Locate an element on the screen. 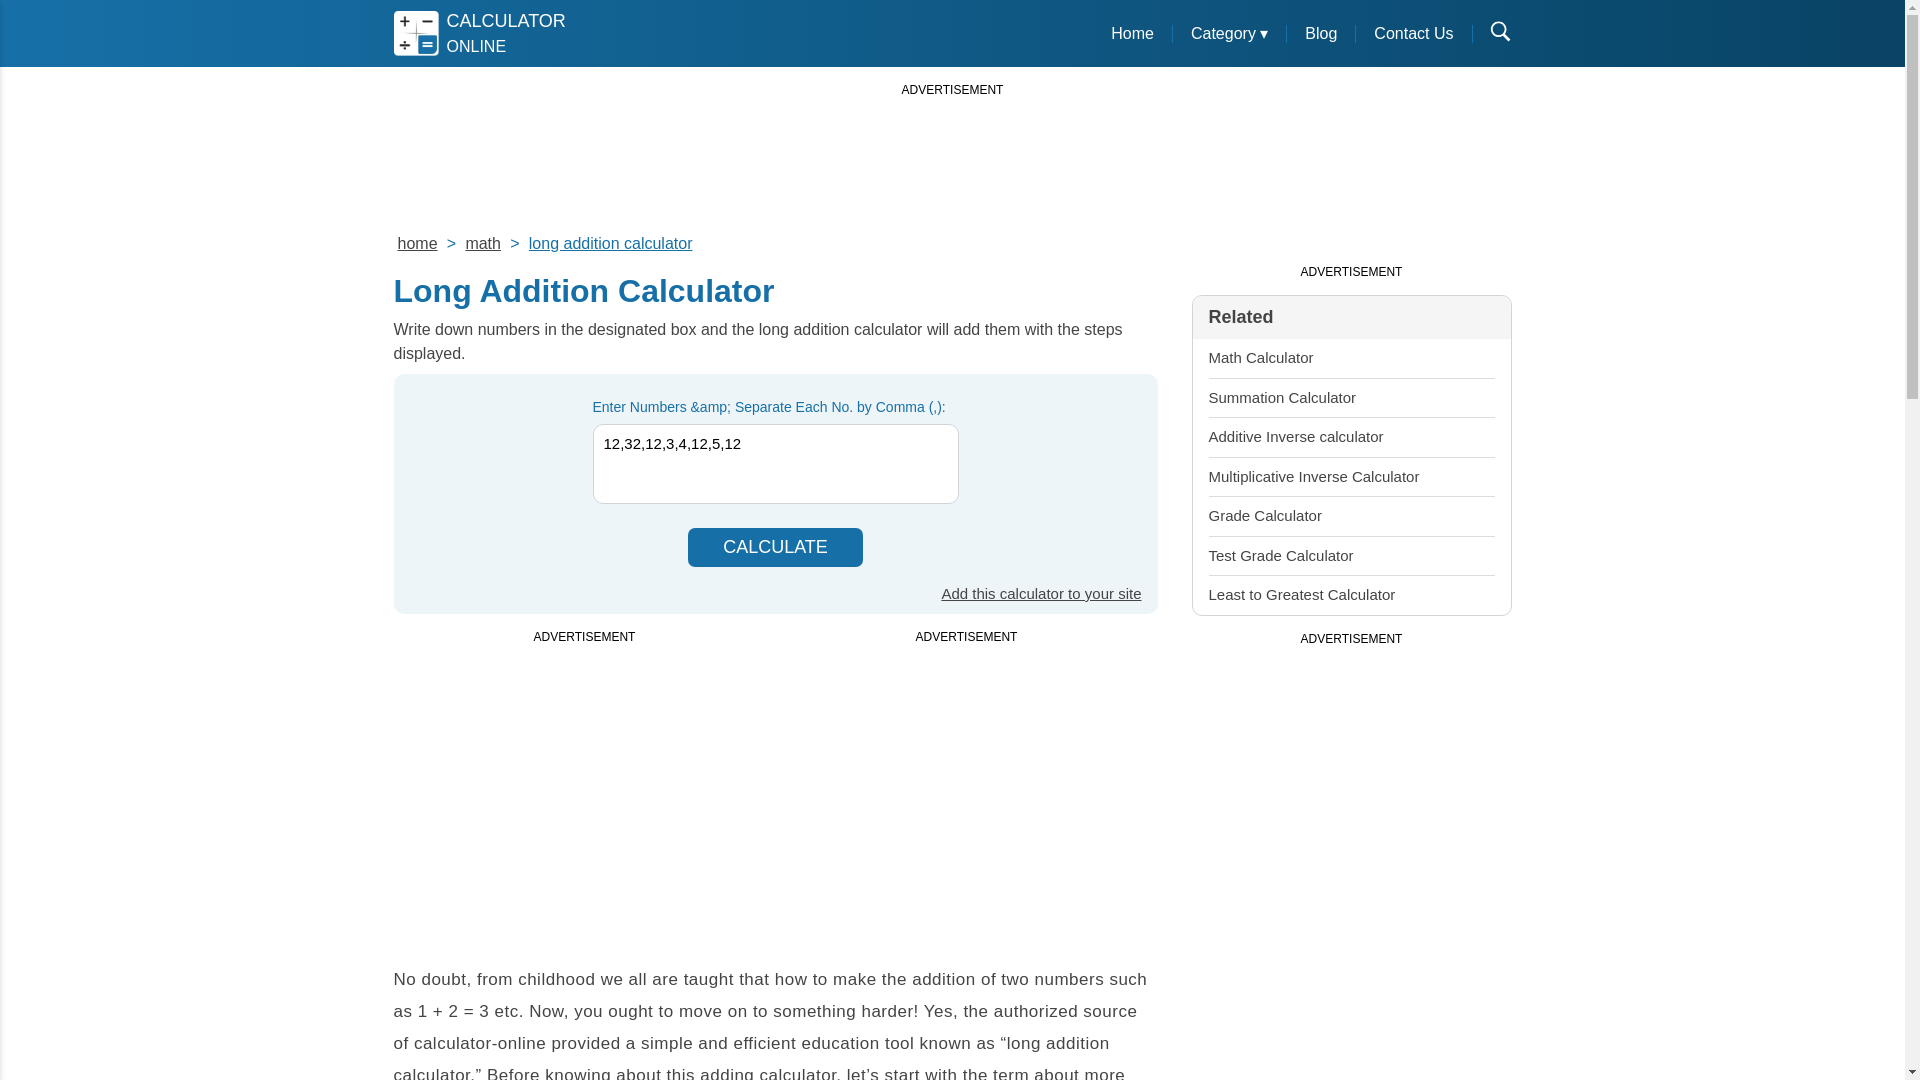 The height and width of the screenshot is (1080, 1920). Summation Calculator is located at coordinates (1281, 396).